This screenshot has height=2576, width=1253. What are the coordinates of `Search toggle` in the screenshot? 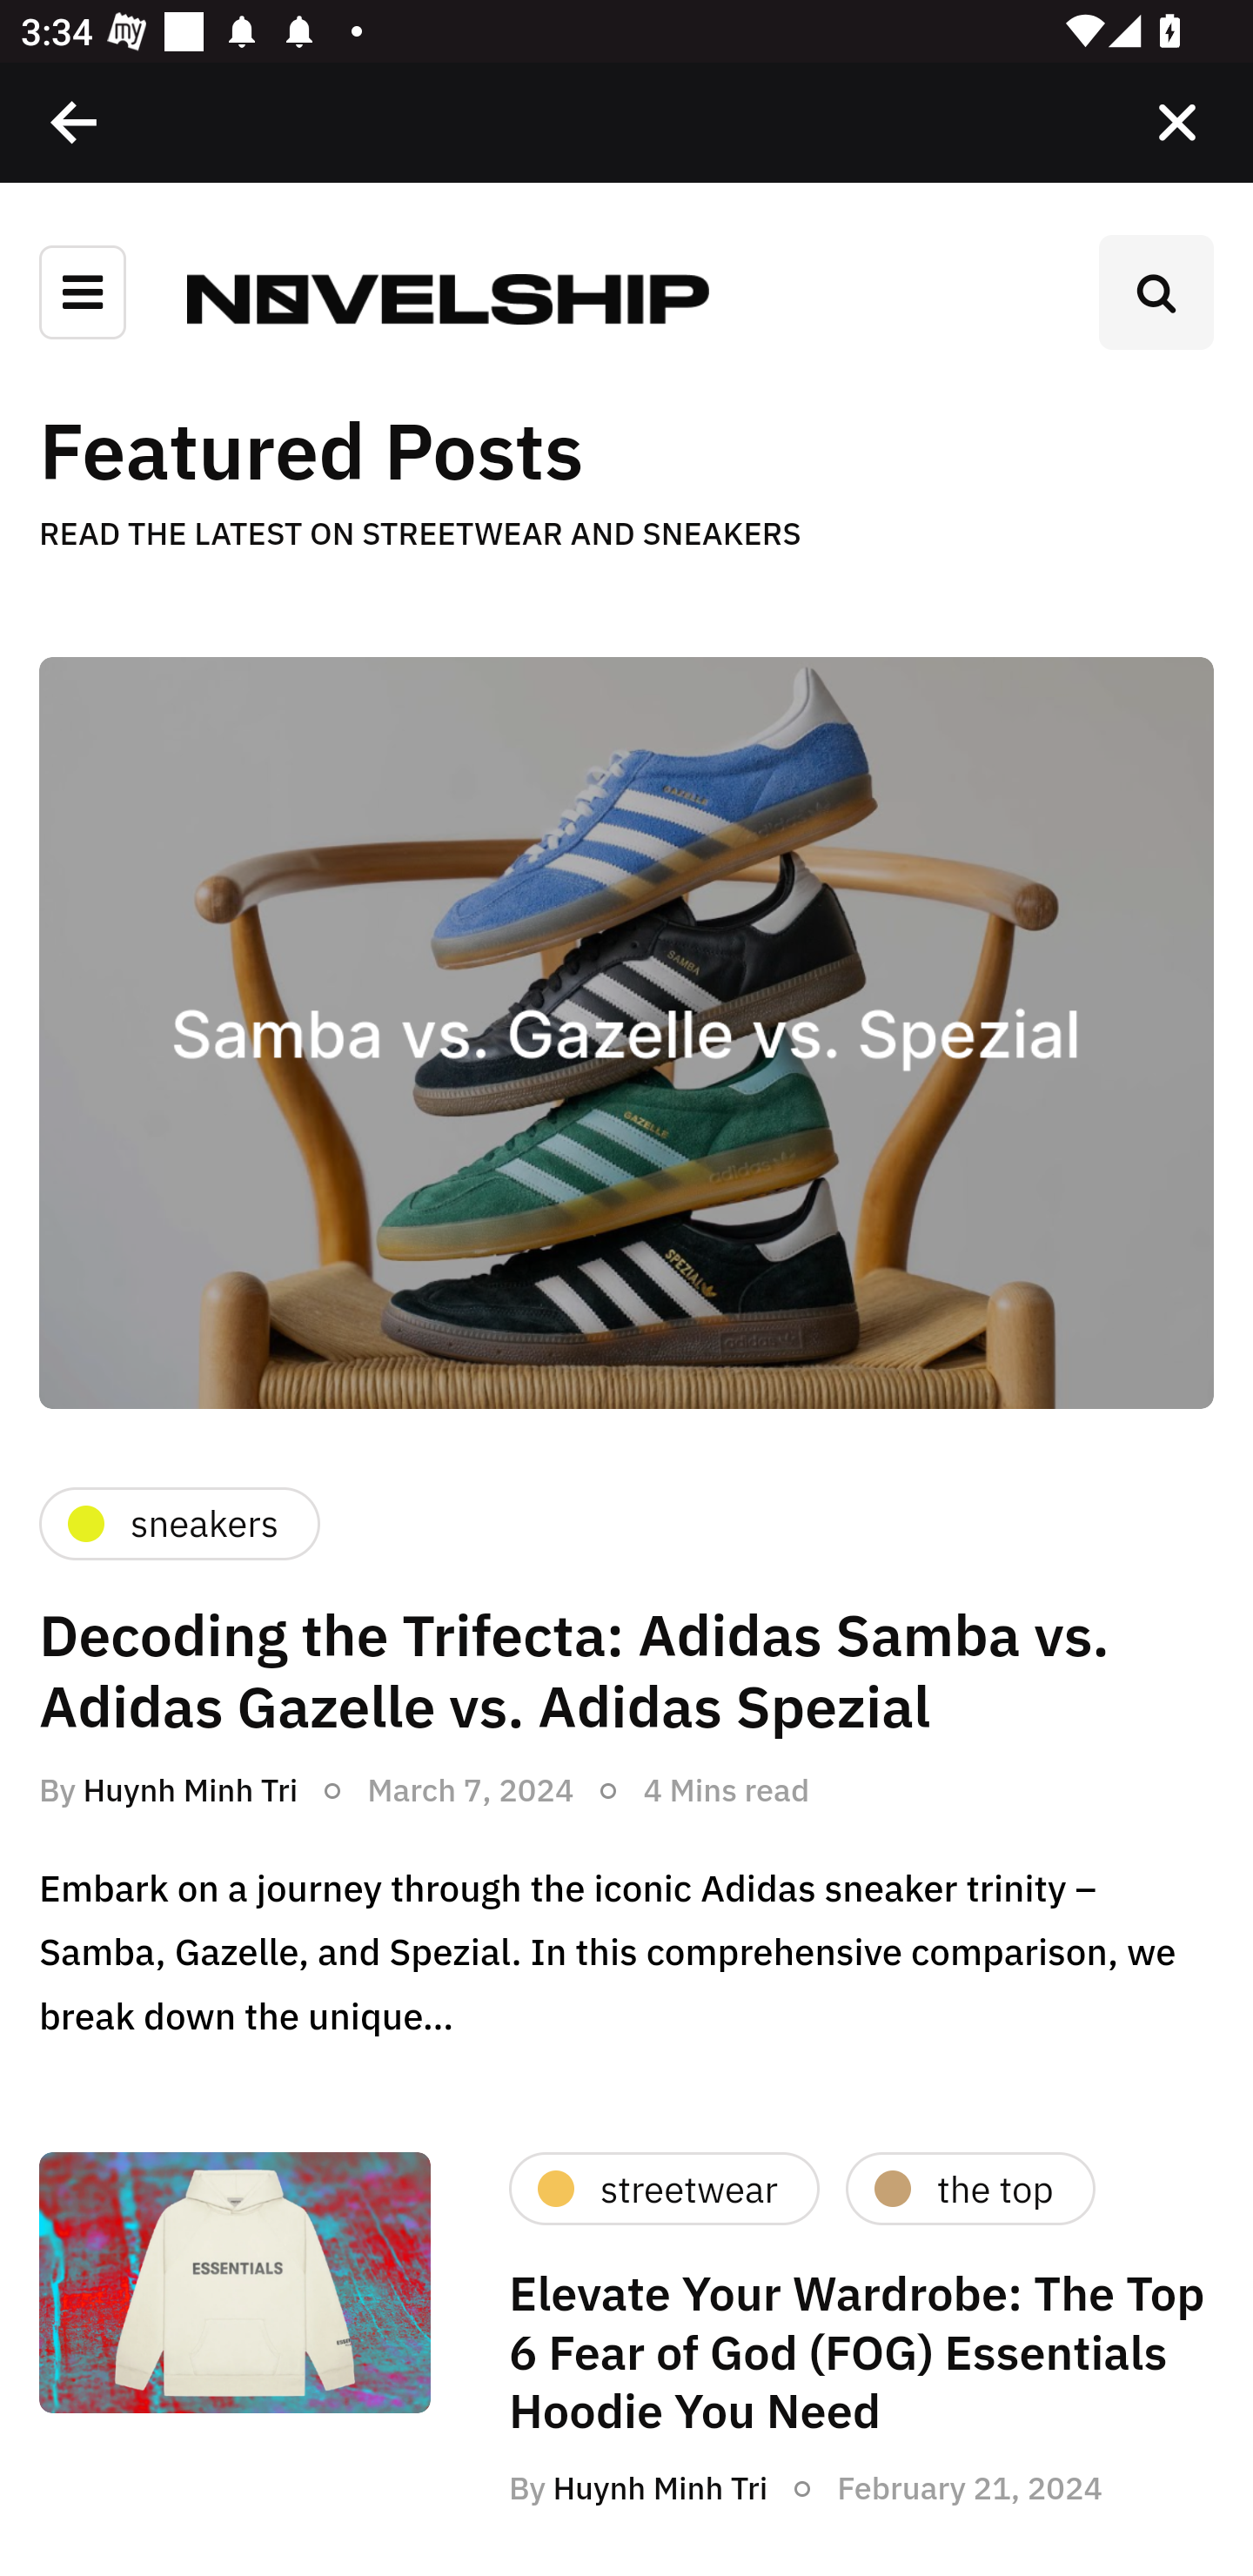 It's located at (1156, 292).